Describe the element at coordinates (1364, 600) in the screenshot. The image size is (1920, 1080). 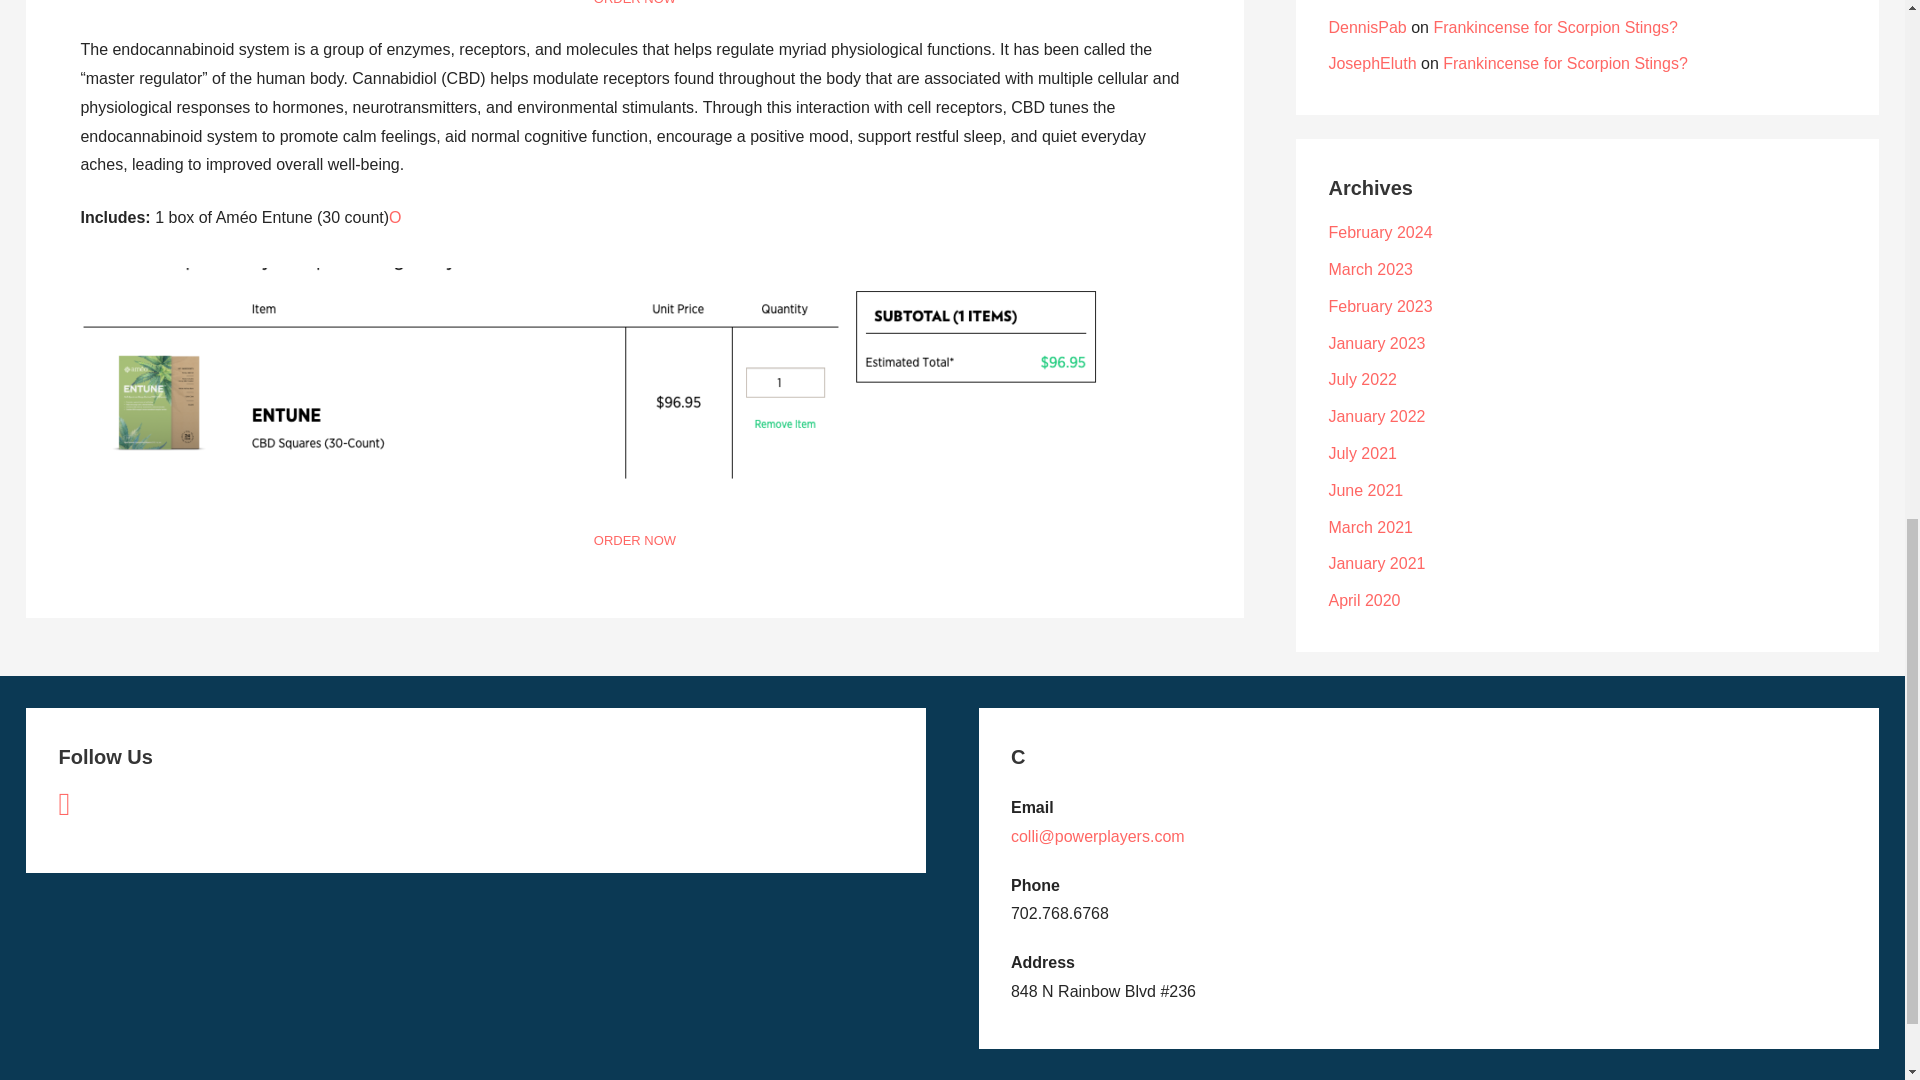
I see `April 2020` at that location.